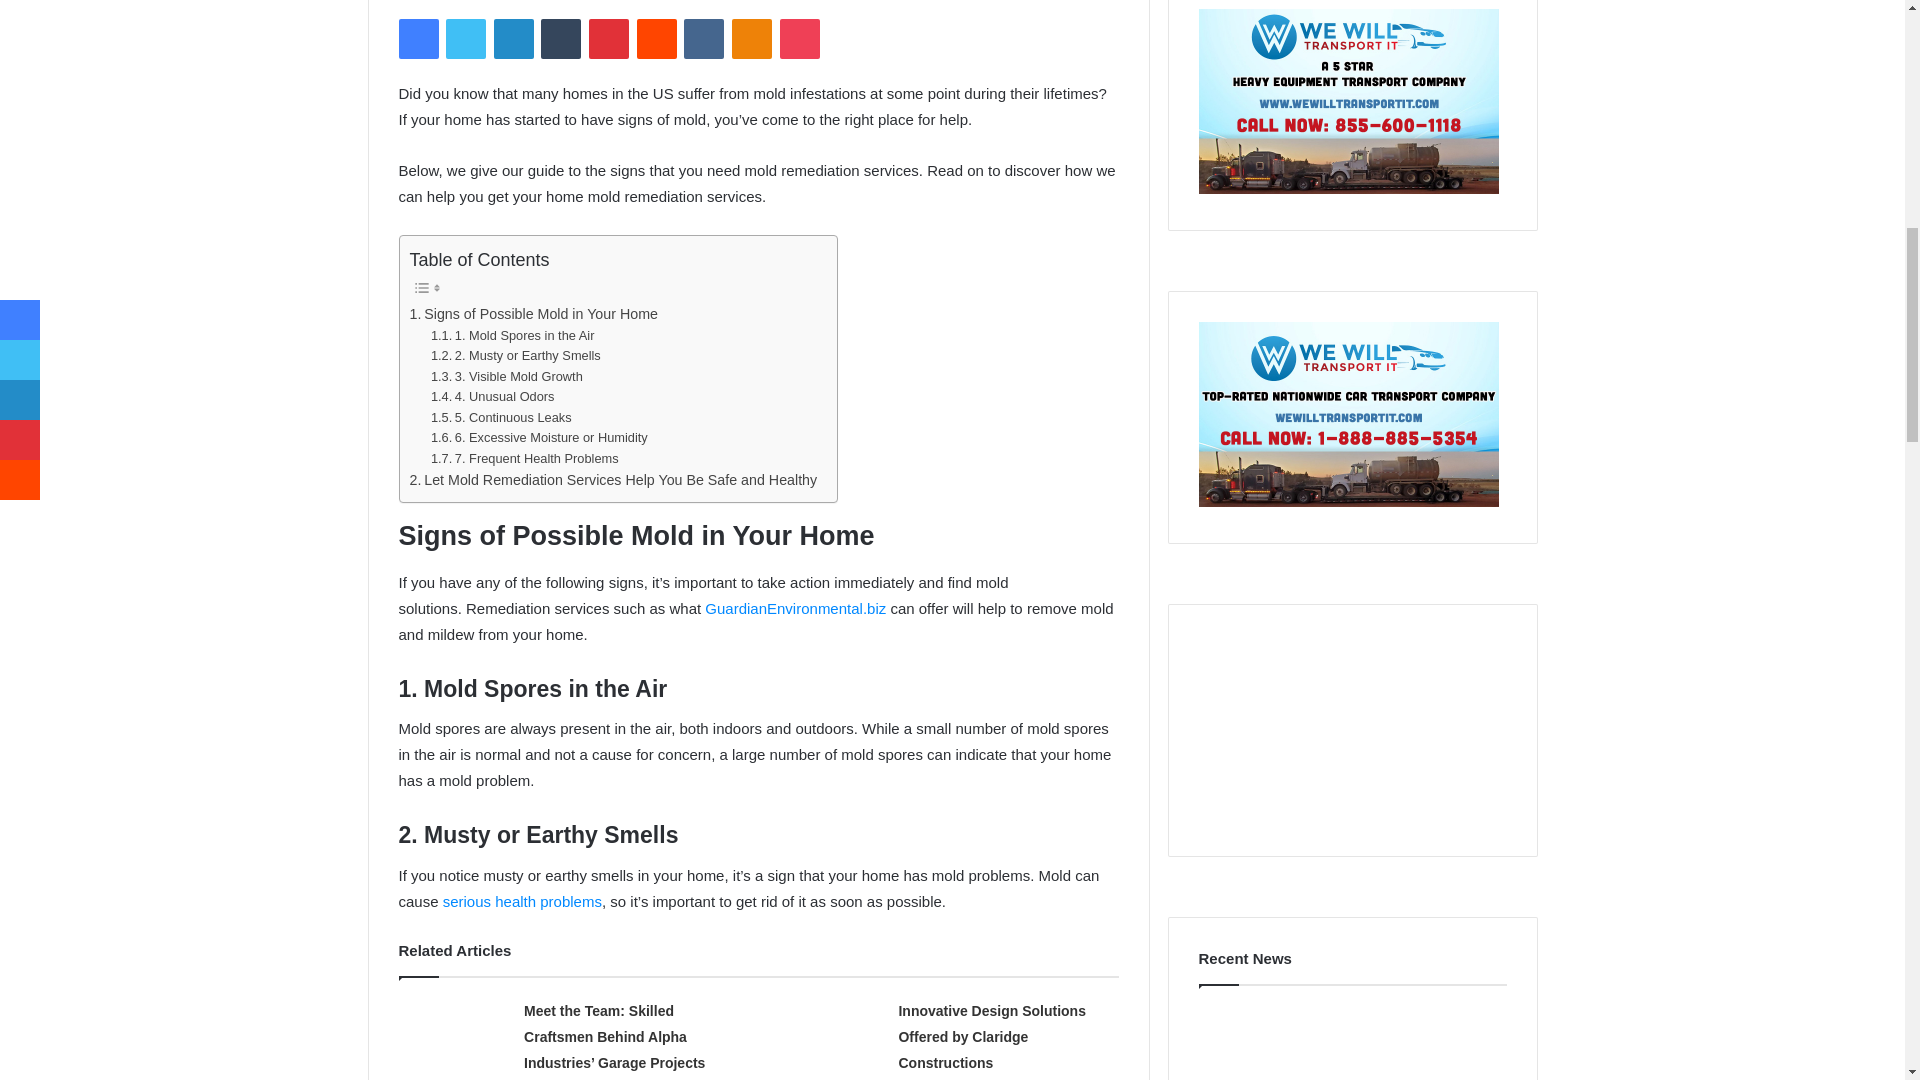 Image resolution: width=1920 pixels, height=1080 pixels. Describe the element at coordinates (609, 39) in the screenshot. I see `Pinterest` at that location.